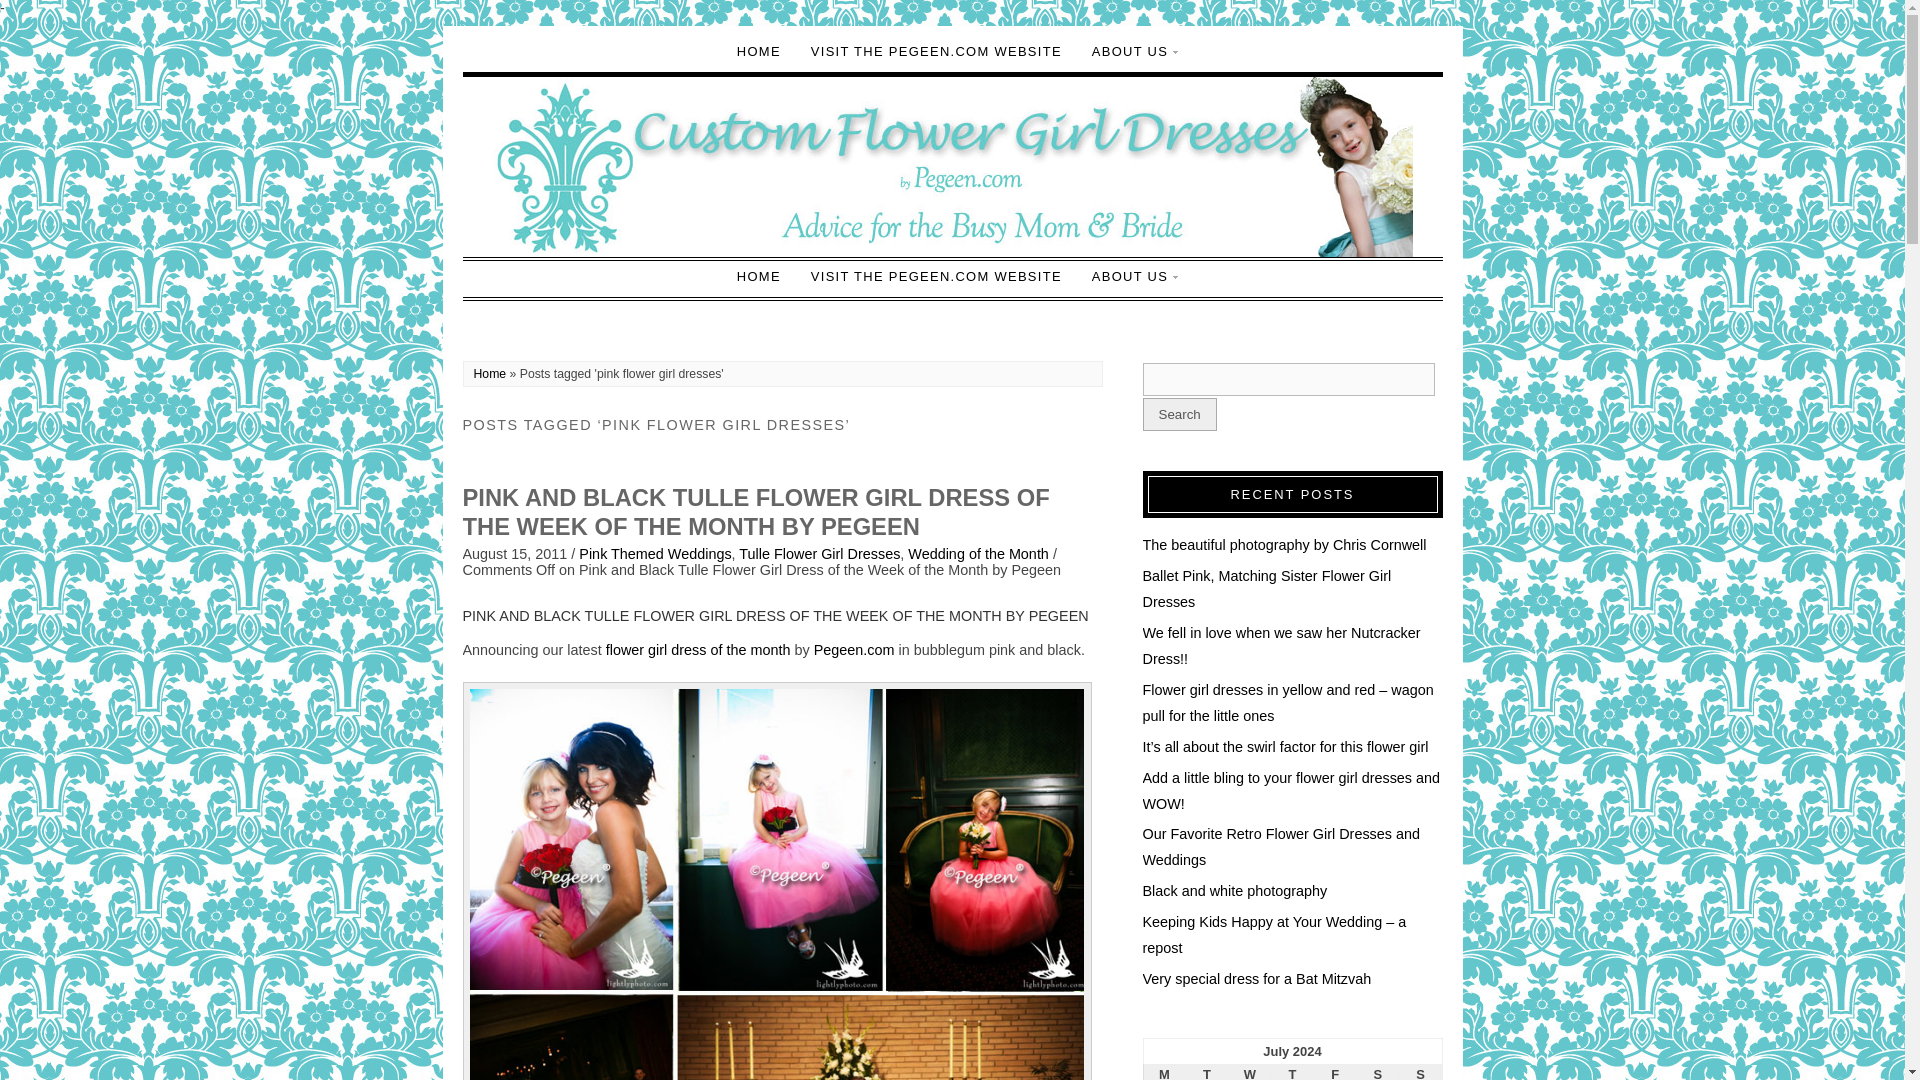  I want to click on HOME, so click(758, 277).